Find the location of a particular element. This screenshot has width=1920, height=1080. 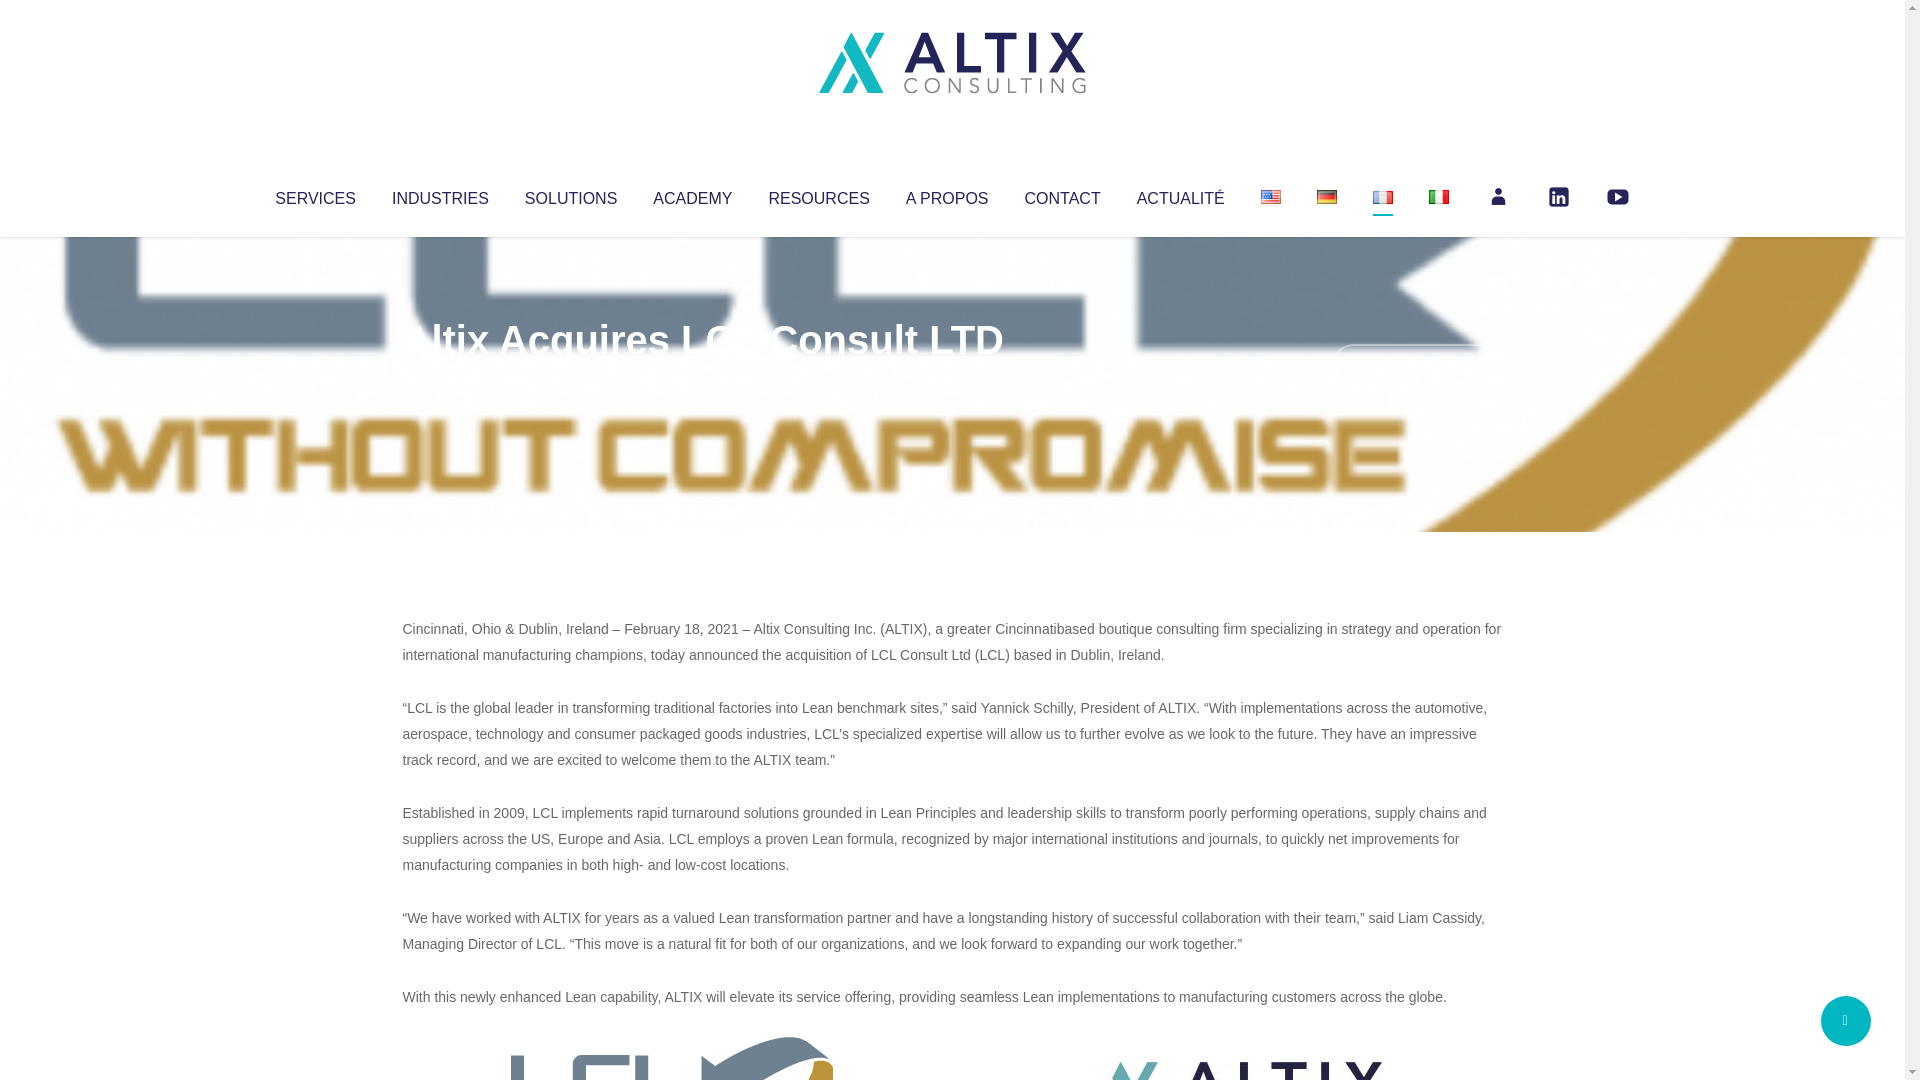

Altix is located at coordinates (440, 380).